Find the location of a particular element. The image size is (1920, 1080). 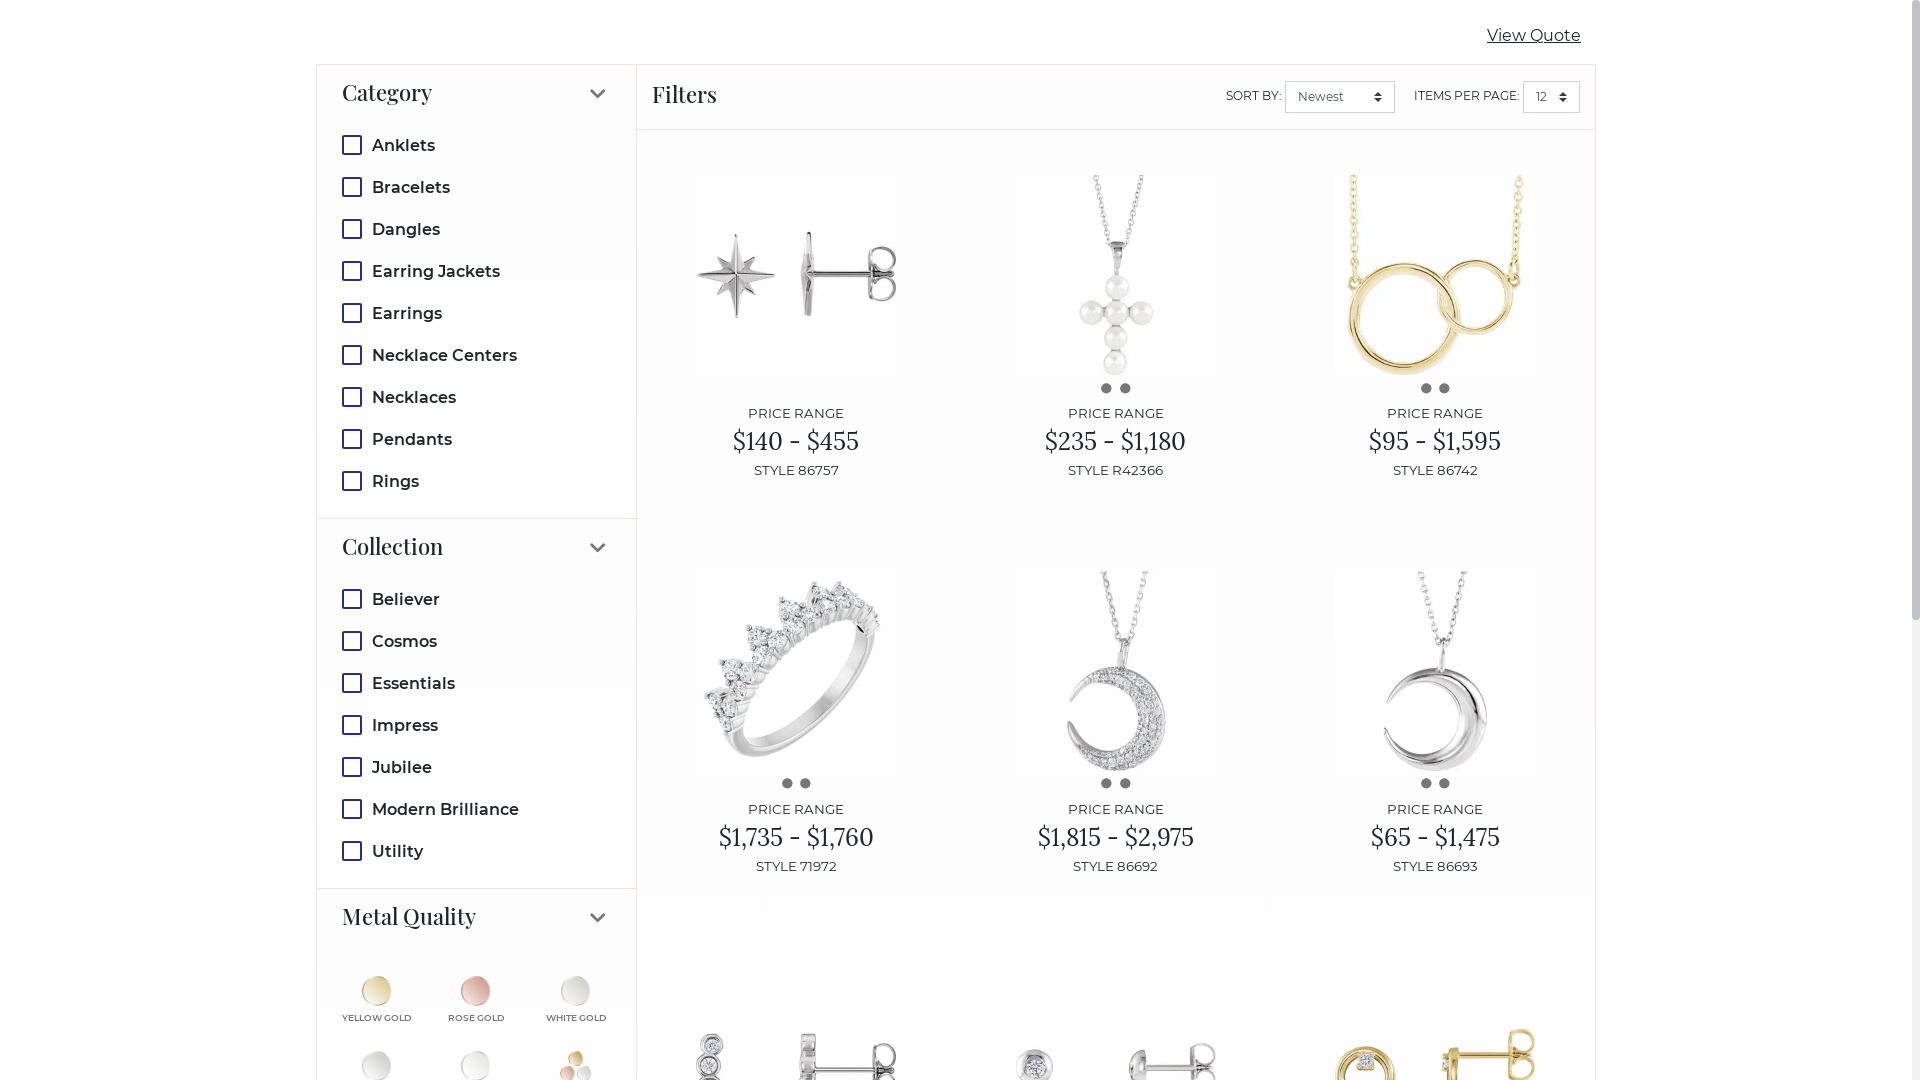

PRICE RANGE
$1,815 - $2,975
STYLE 86692 is located at coordinates (1116, 724).